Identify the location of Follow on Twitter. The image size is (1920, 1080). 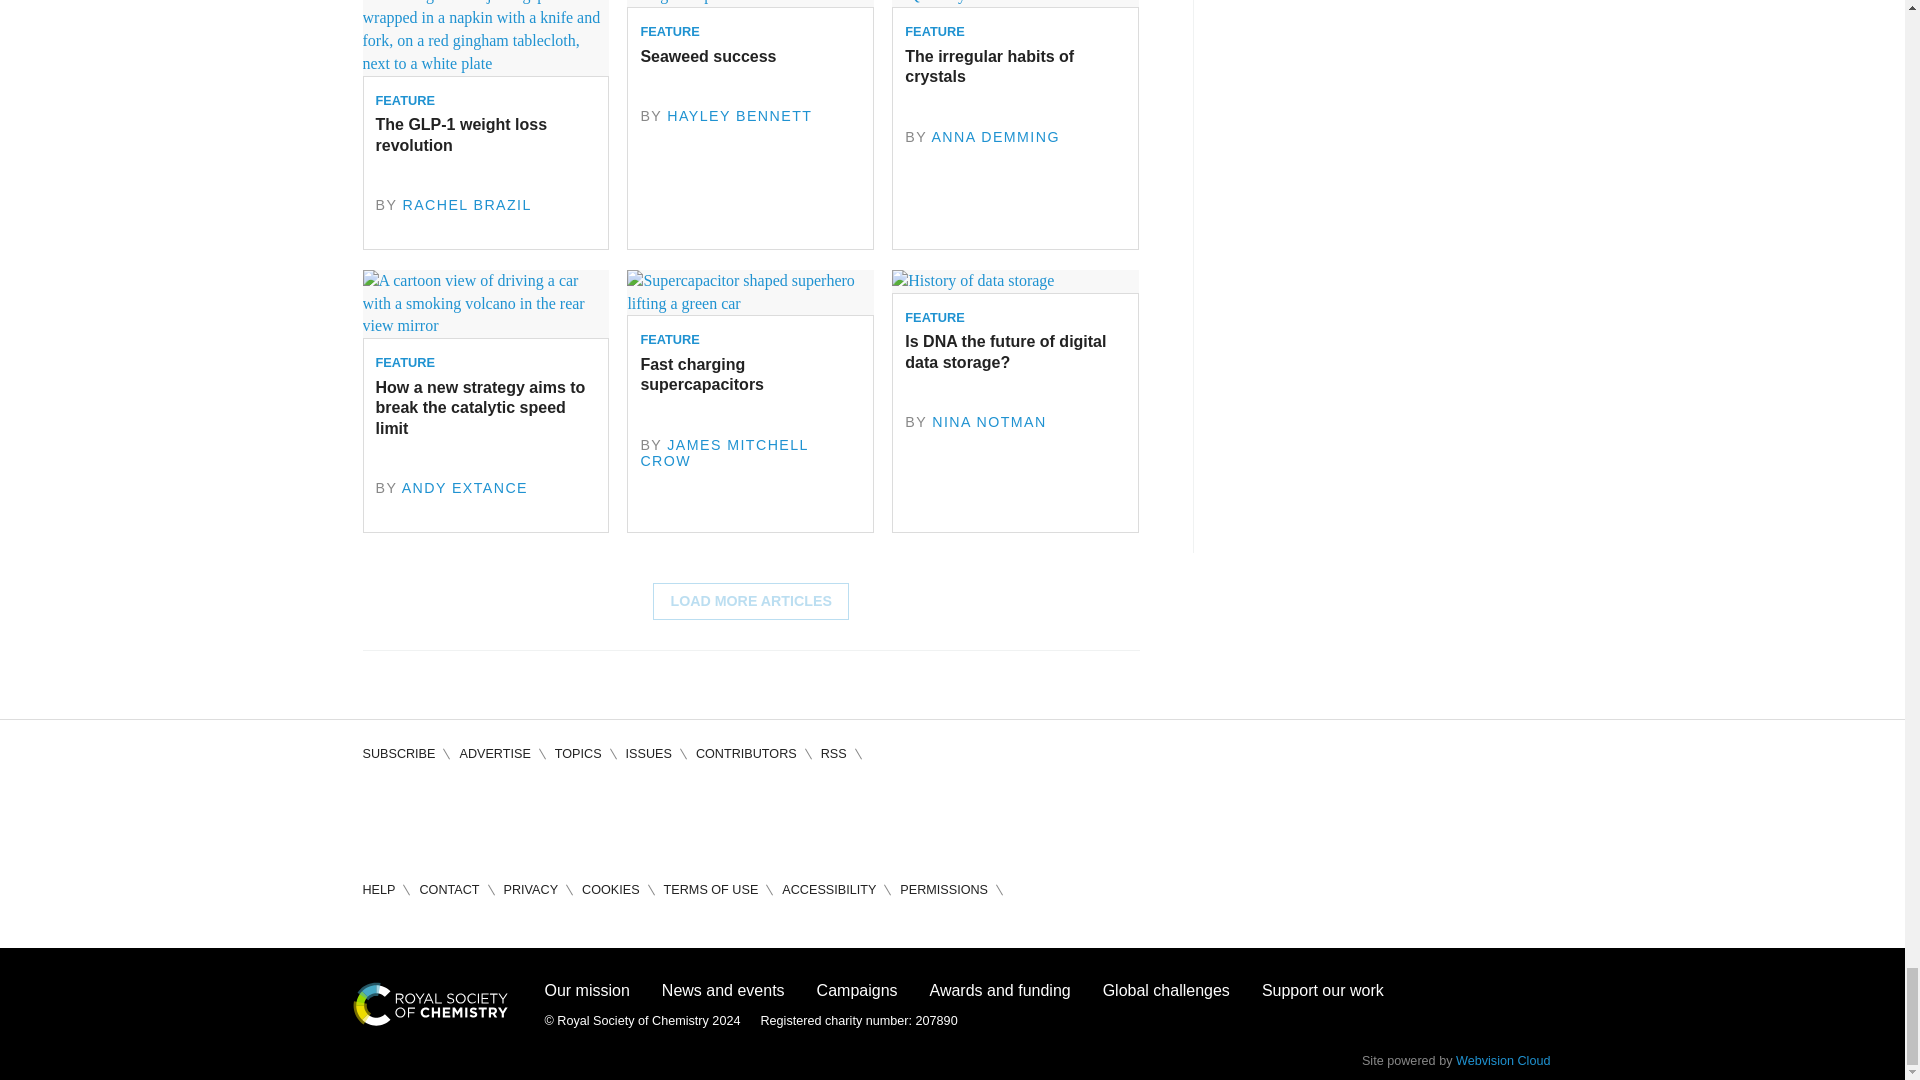
(436, 816).